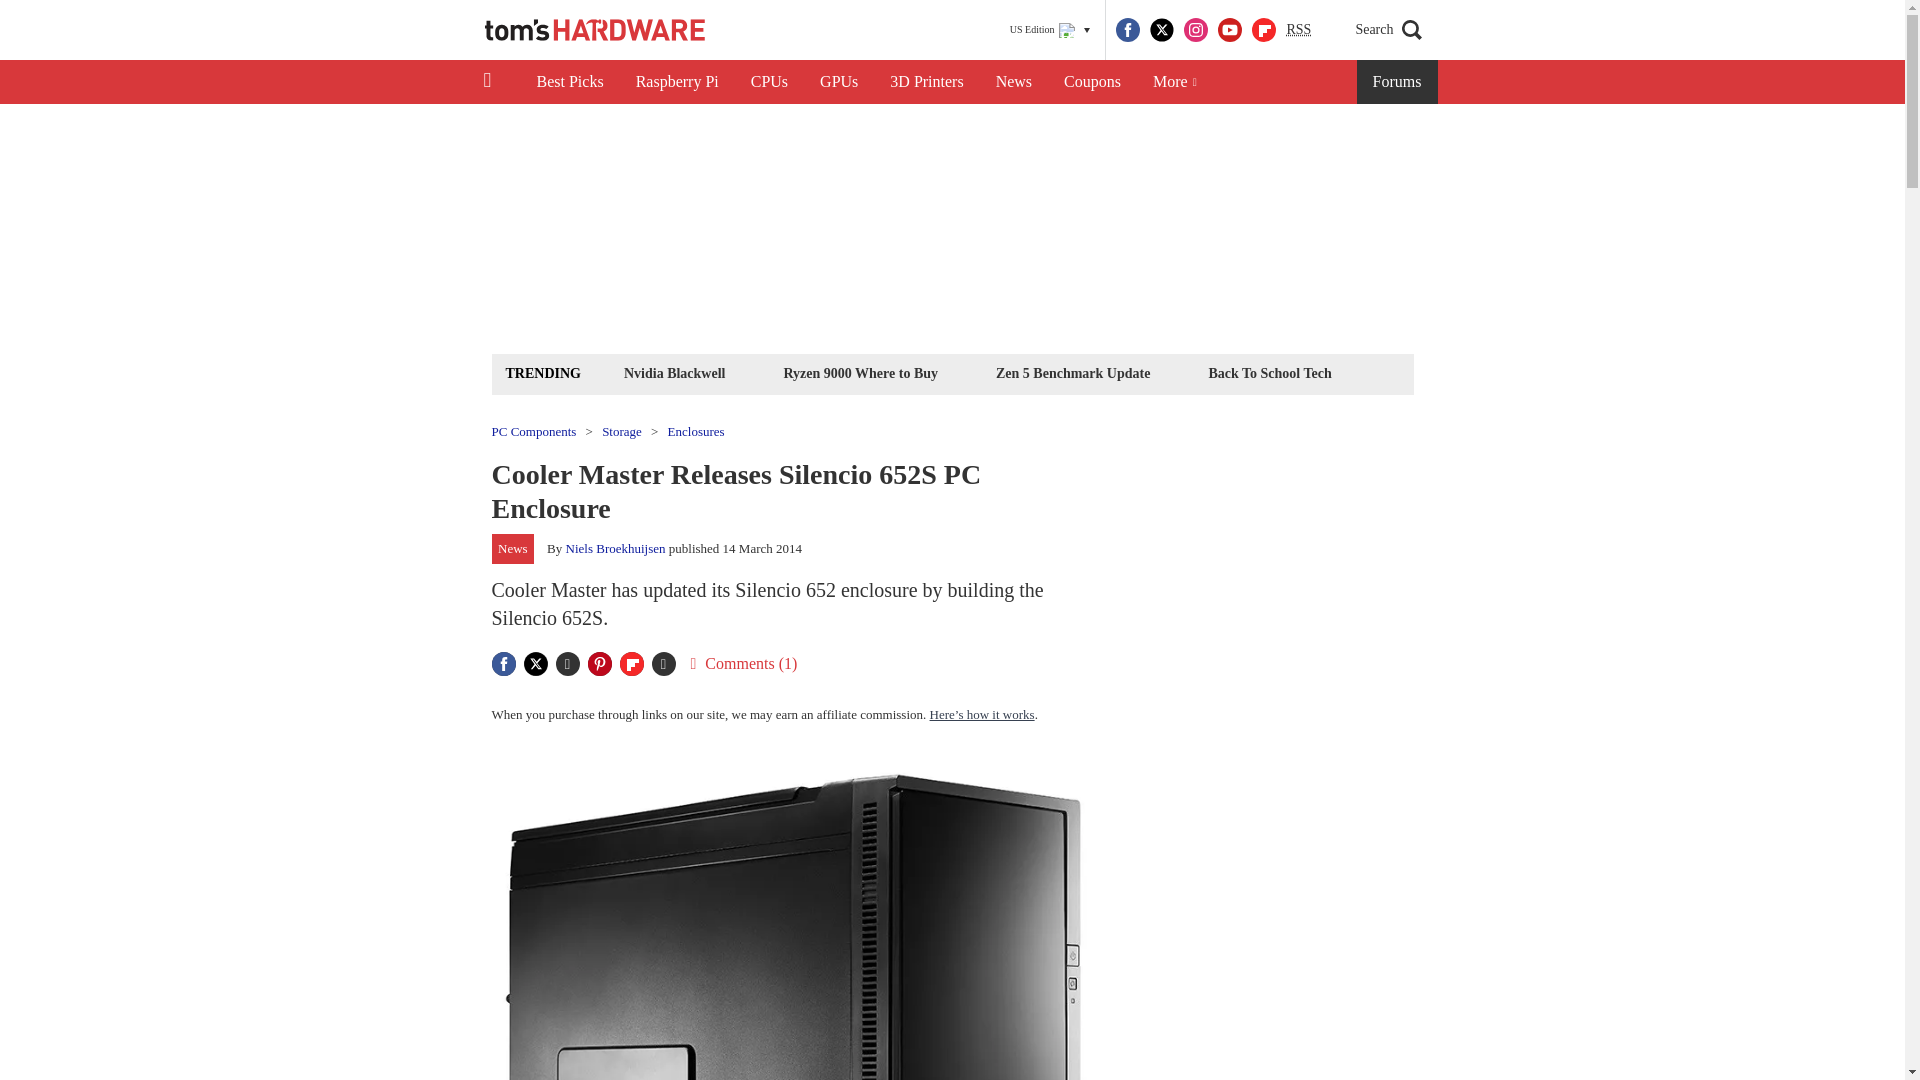 The width and height of the screenshot is (1920, 1080). What do you see at coordinates (926, 82) in the screenshot?
I see `3D Printers` at bounding box center [926, 82].